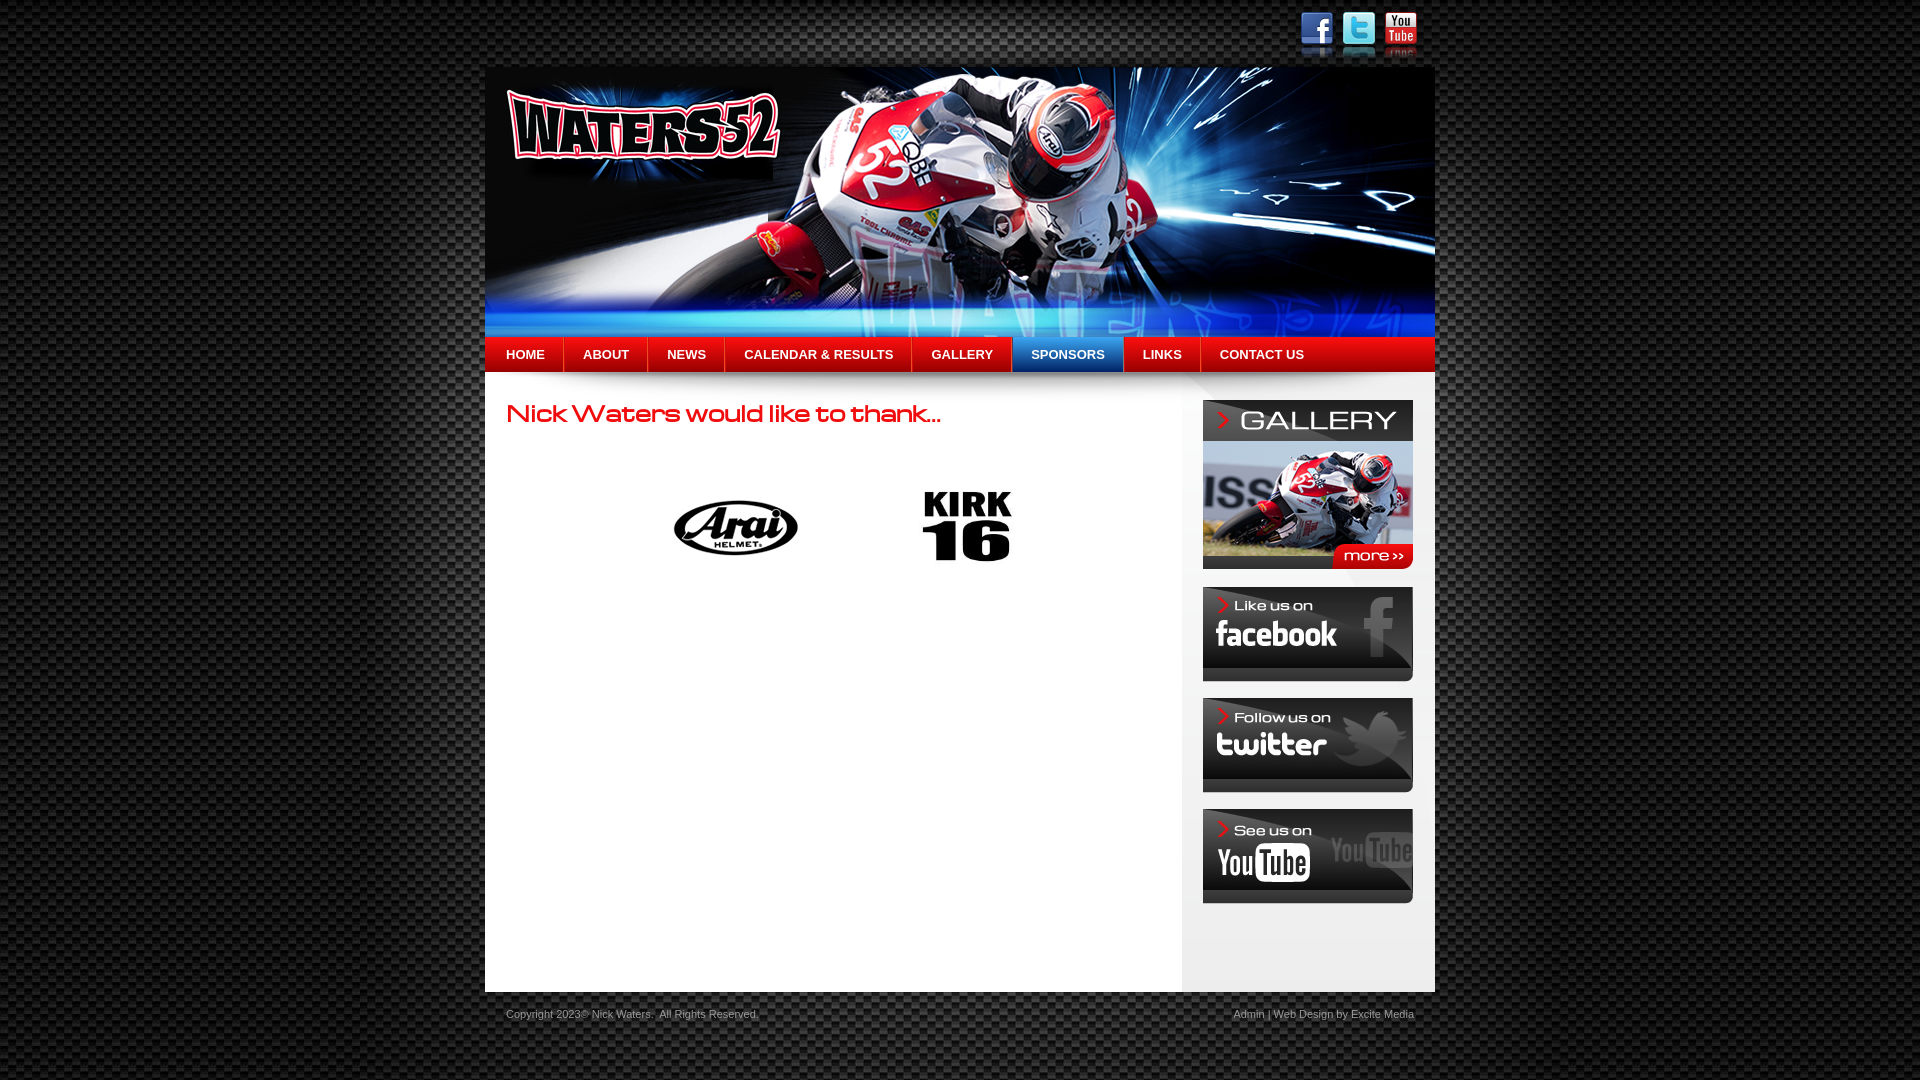 The width and height of the screenshot is (1920, 1080). I want to click on GALLERY, so click(962, 354).